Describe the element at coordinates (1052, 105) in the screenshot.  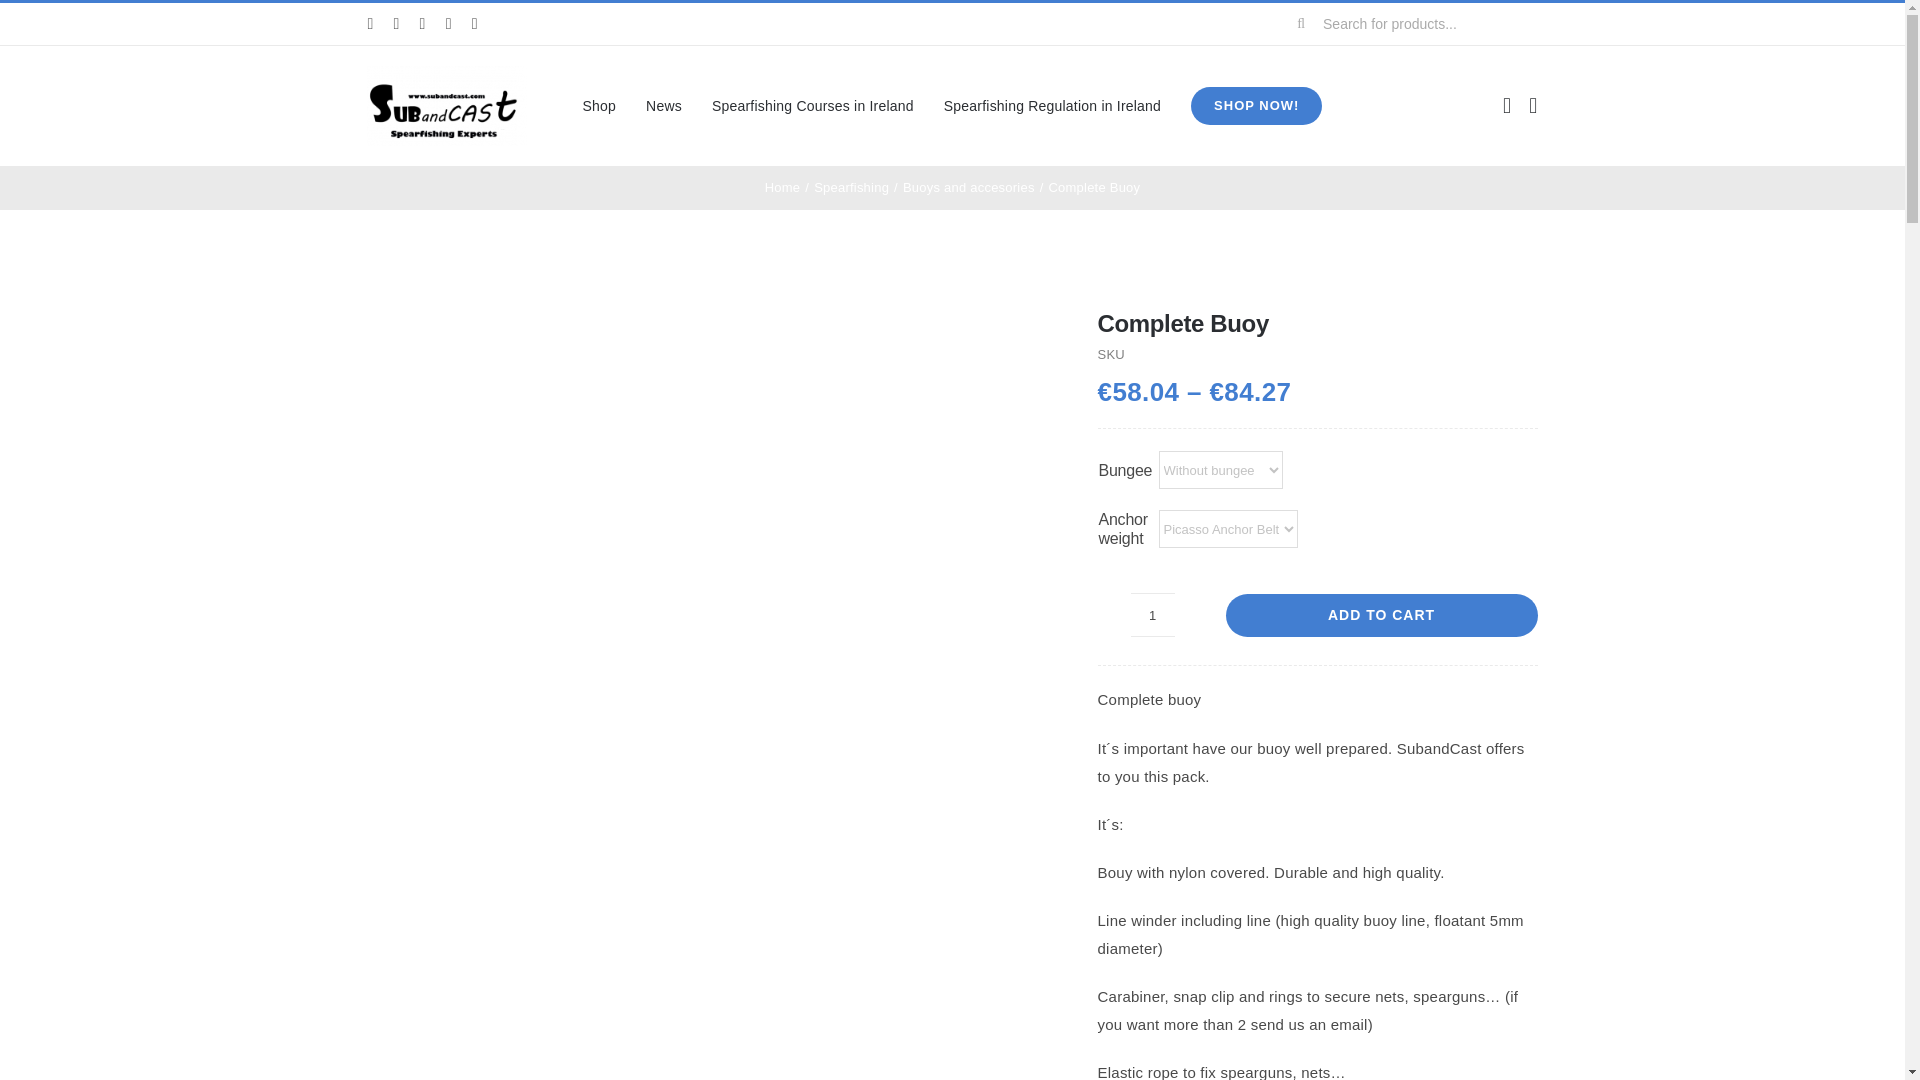
I see `Spearfishing Regulation in Ireland` at that location.